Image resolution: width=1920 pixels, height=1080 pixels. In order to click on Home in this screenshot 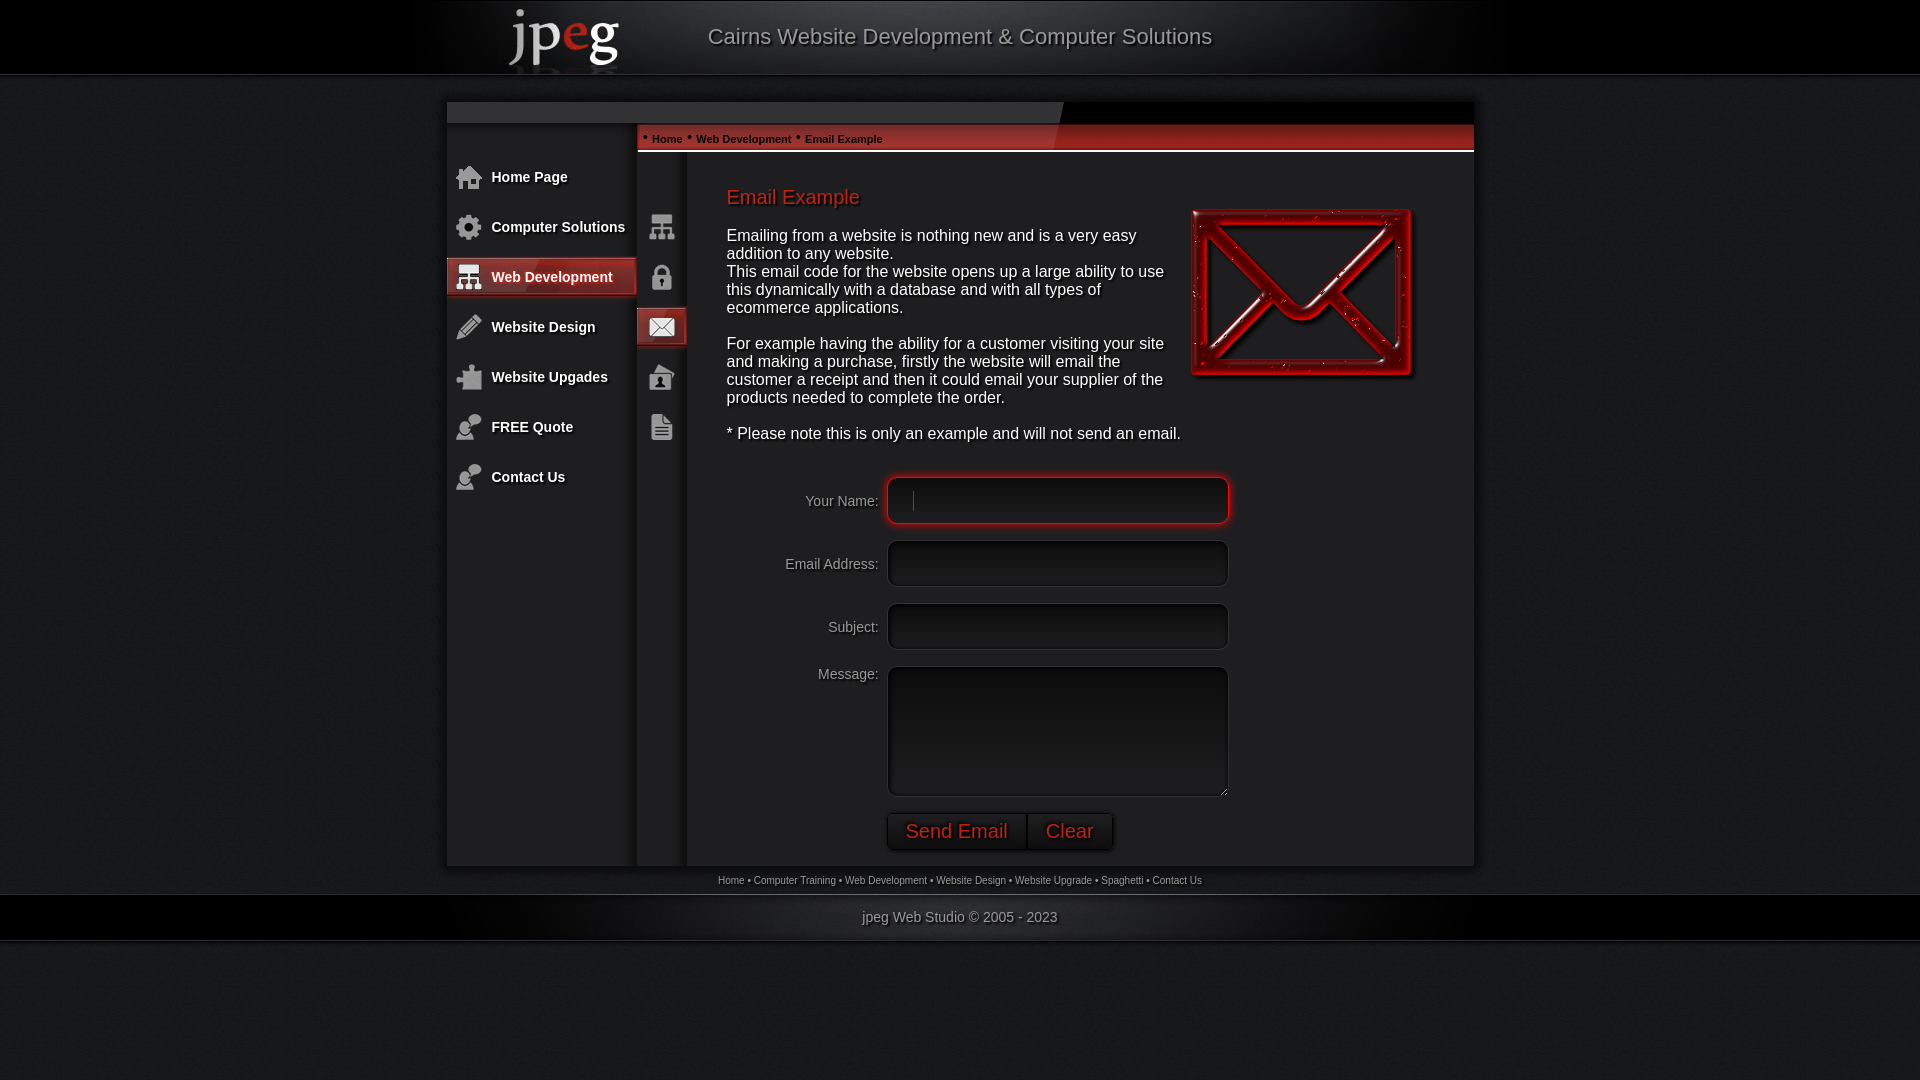, I will do `click(732, 880)`.